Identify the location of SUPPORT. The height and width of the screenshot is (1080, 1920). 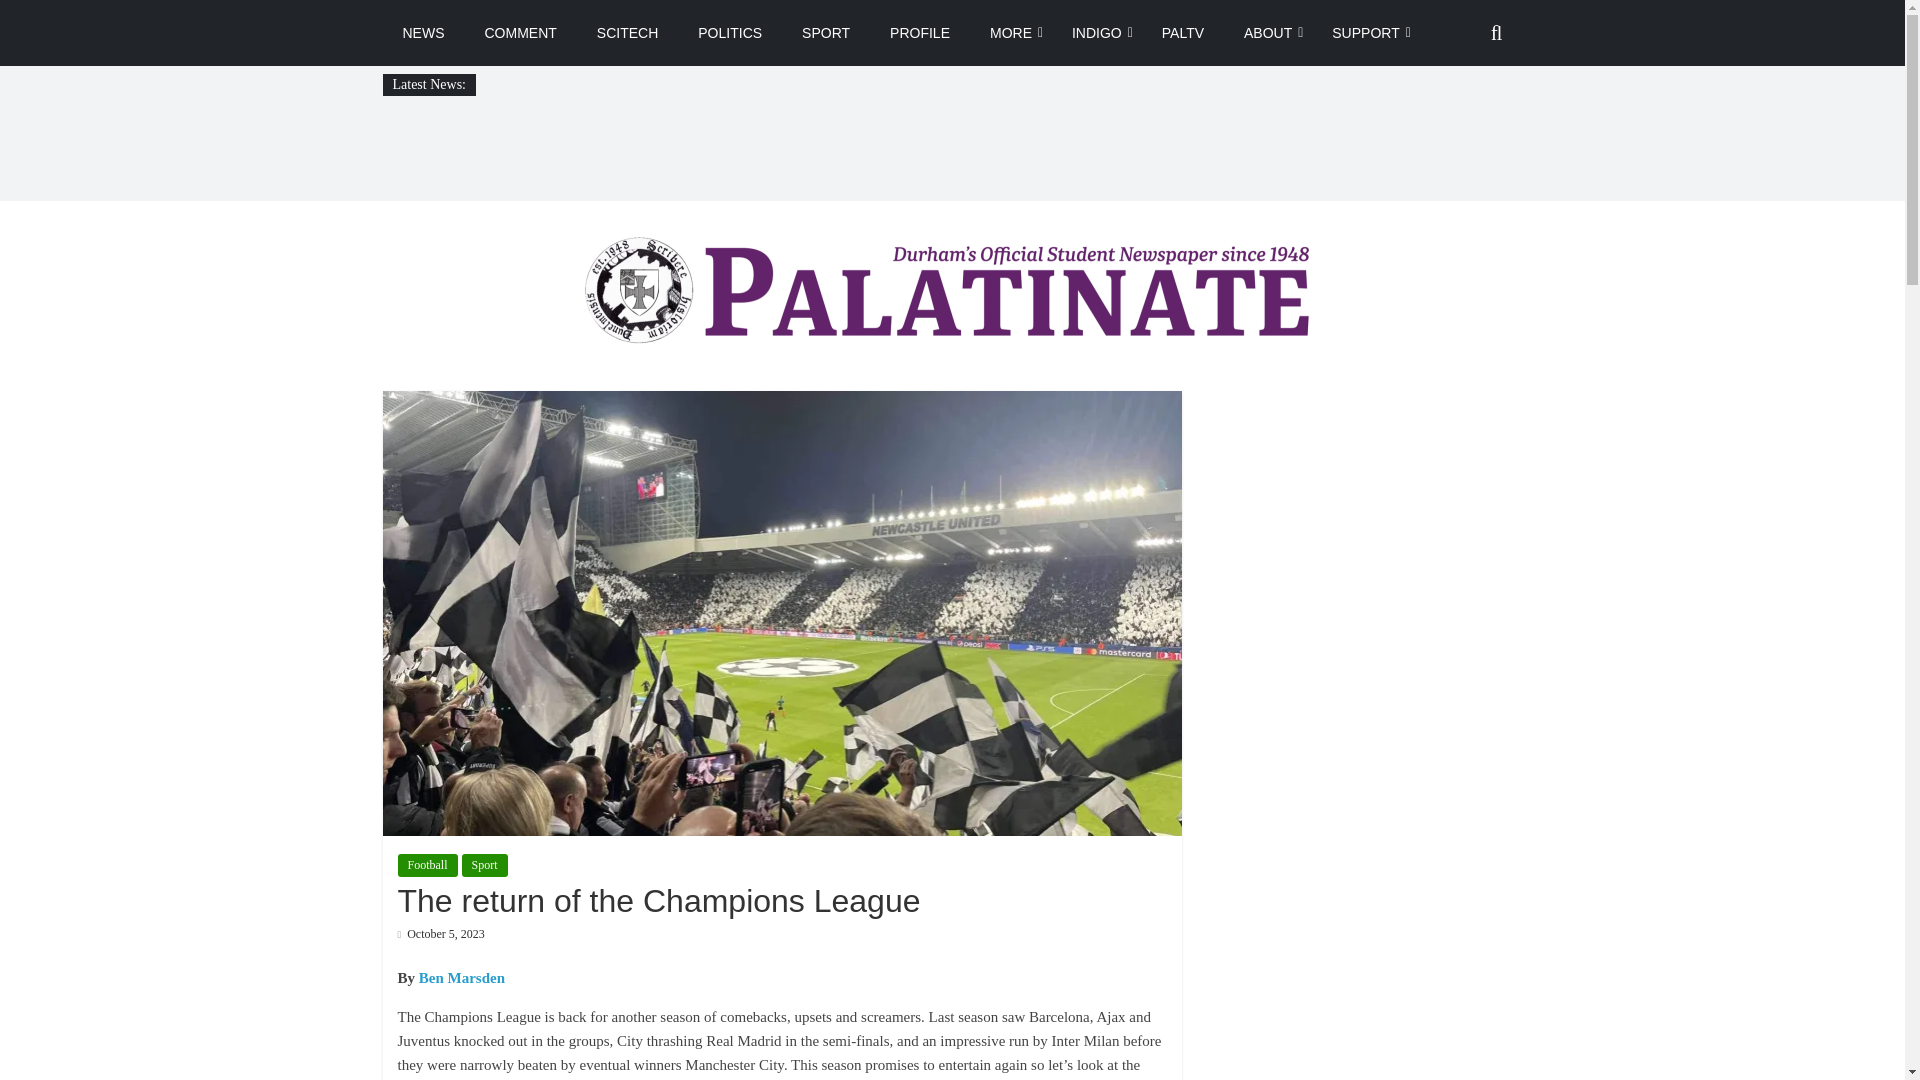
(1364, 32).